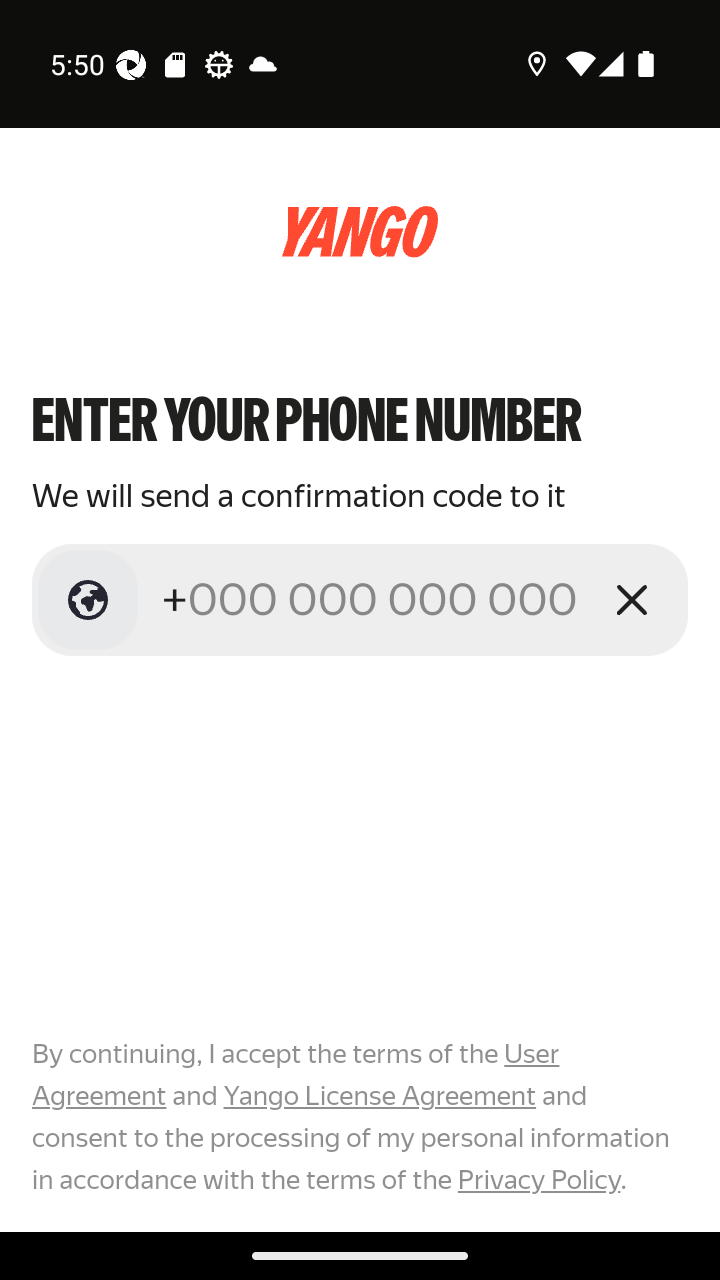  What do you see at coordinates (372, 599) in the screenshot?
I see `+` at bounding box center [372, 599].